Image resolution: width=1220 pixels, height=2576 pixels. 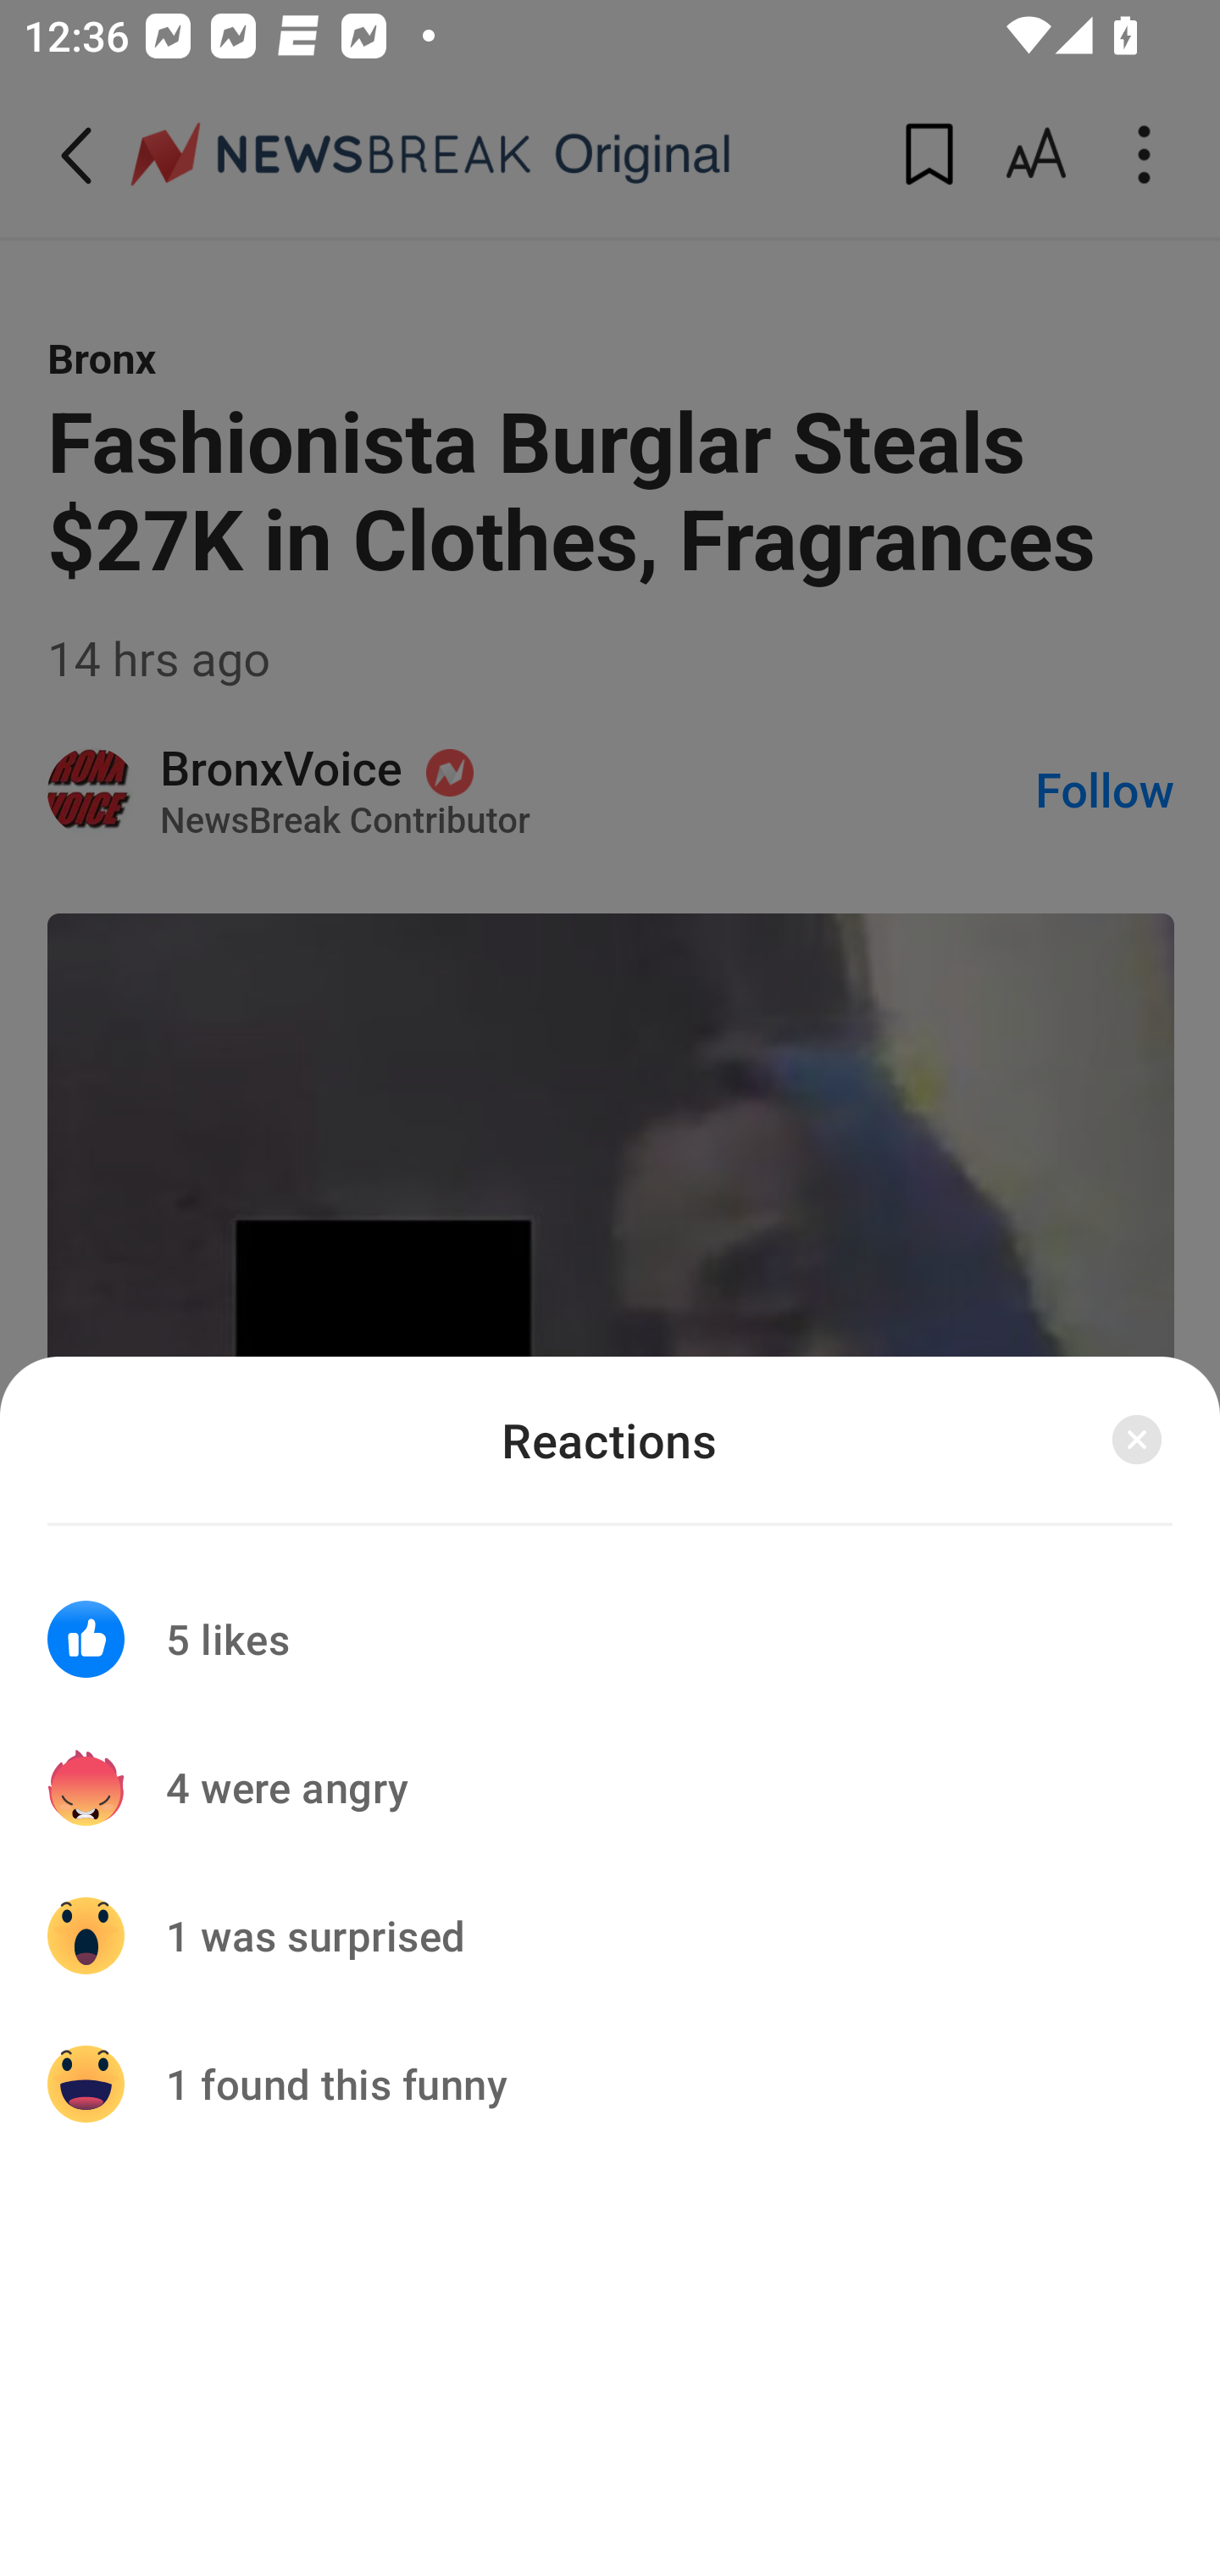 I want to click on 1 found this funny, so click(x=610, y=2084).